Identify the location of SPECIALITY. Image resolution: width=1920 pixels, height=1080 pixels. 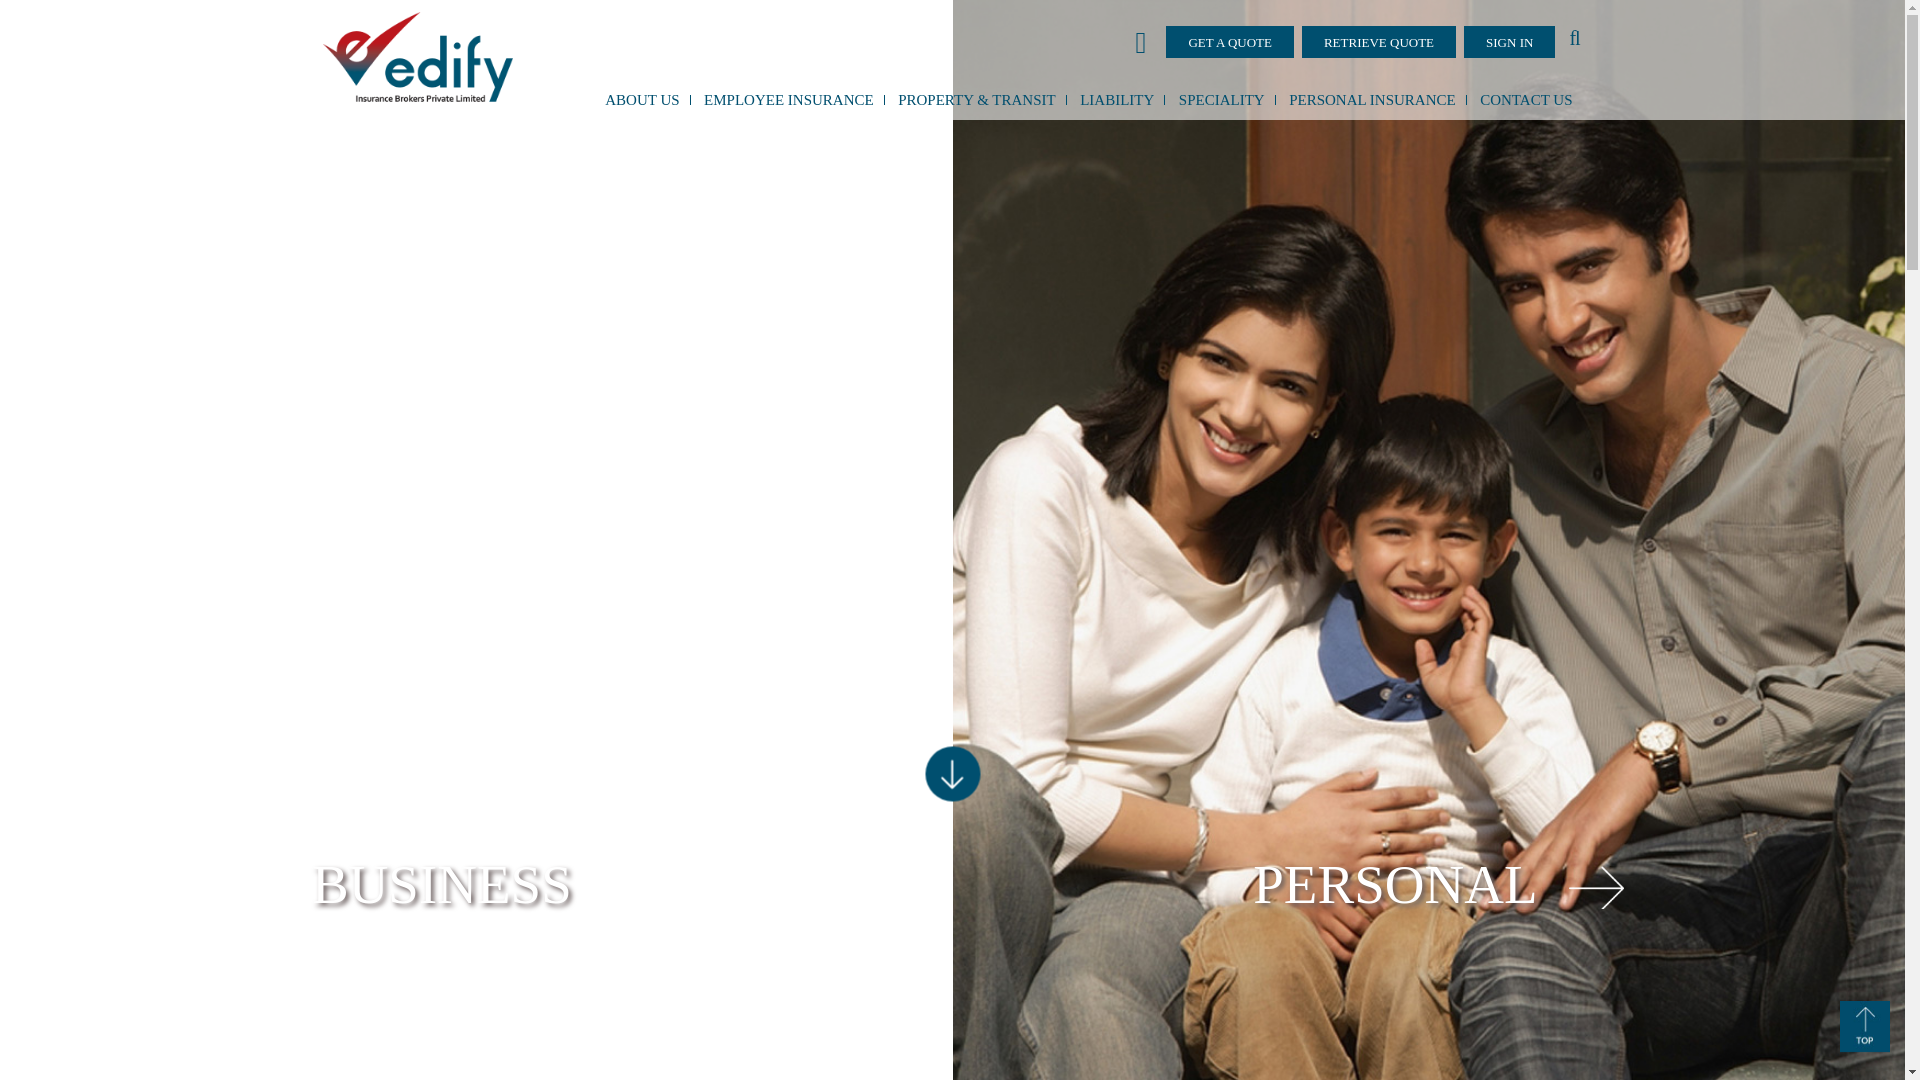
(1222, 100).